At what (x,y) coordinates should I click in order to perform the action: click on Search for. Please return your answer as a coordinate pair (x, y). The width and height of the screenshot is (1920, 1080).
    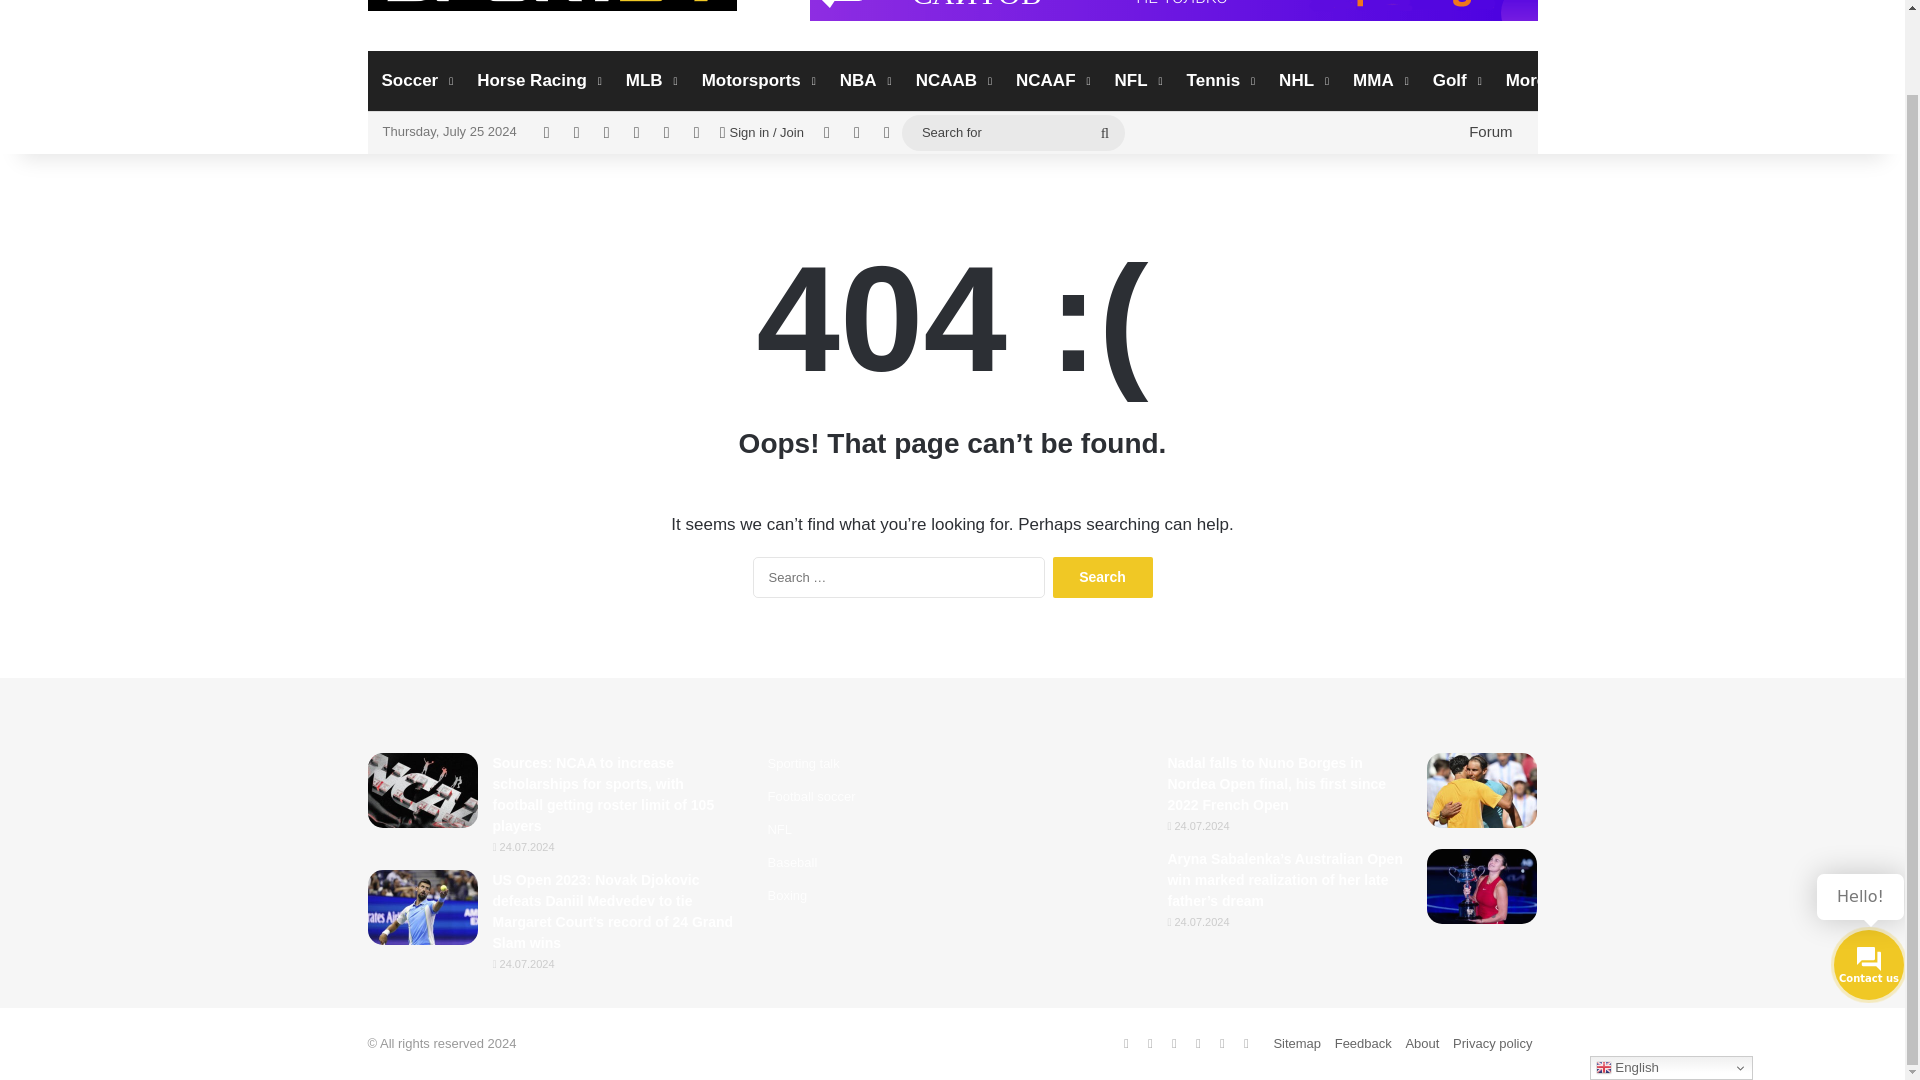
    Looking at the image, I should click on (1014, 132).